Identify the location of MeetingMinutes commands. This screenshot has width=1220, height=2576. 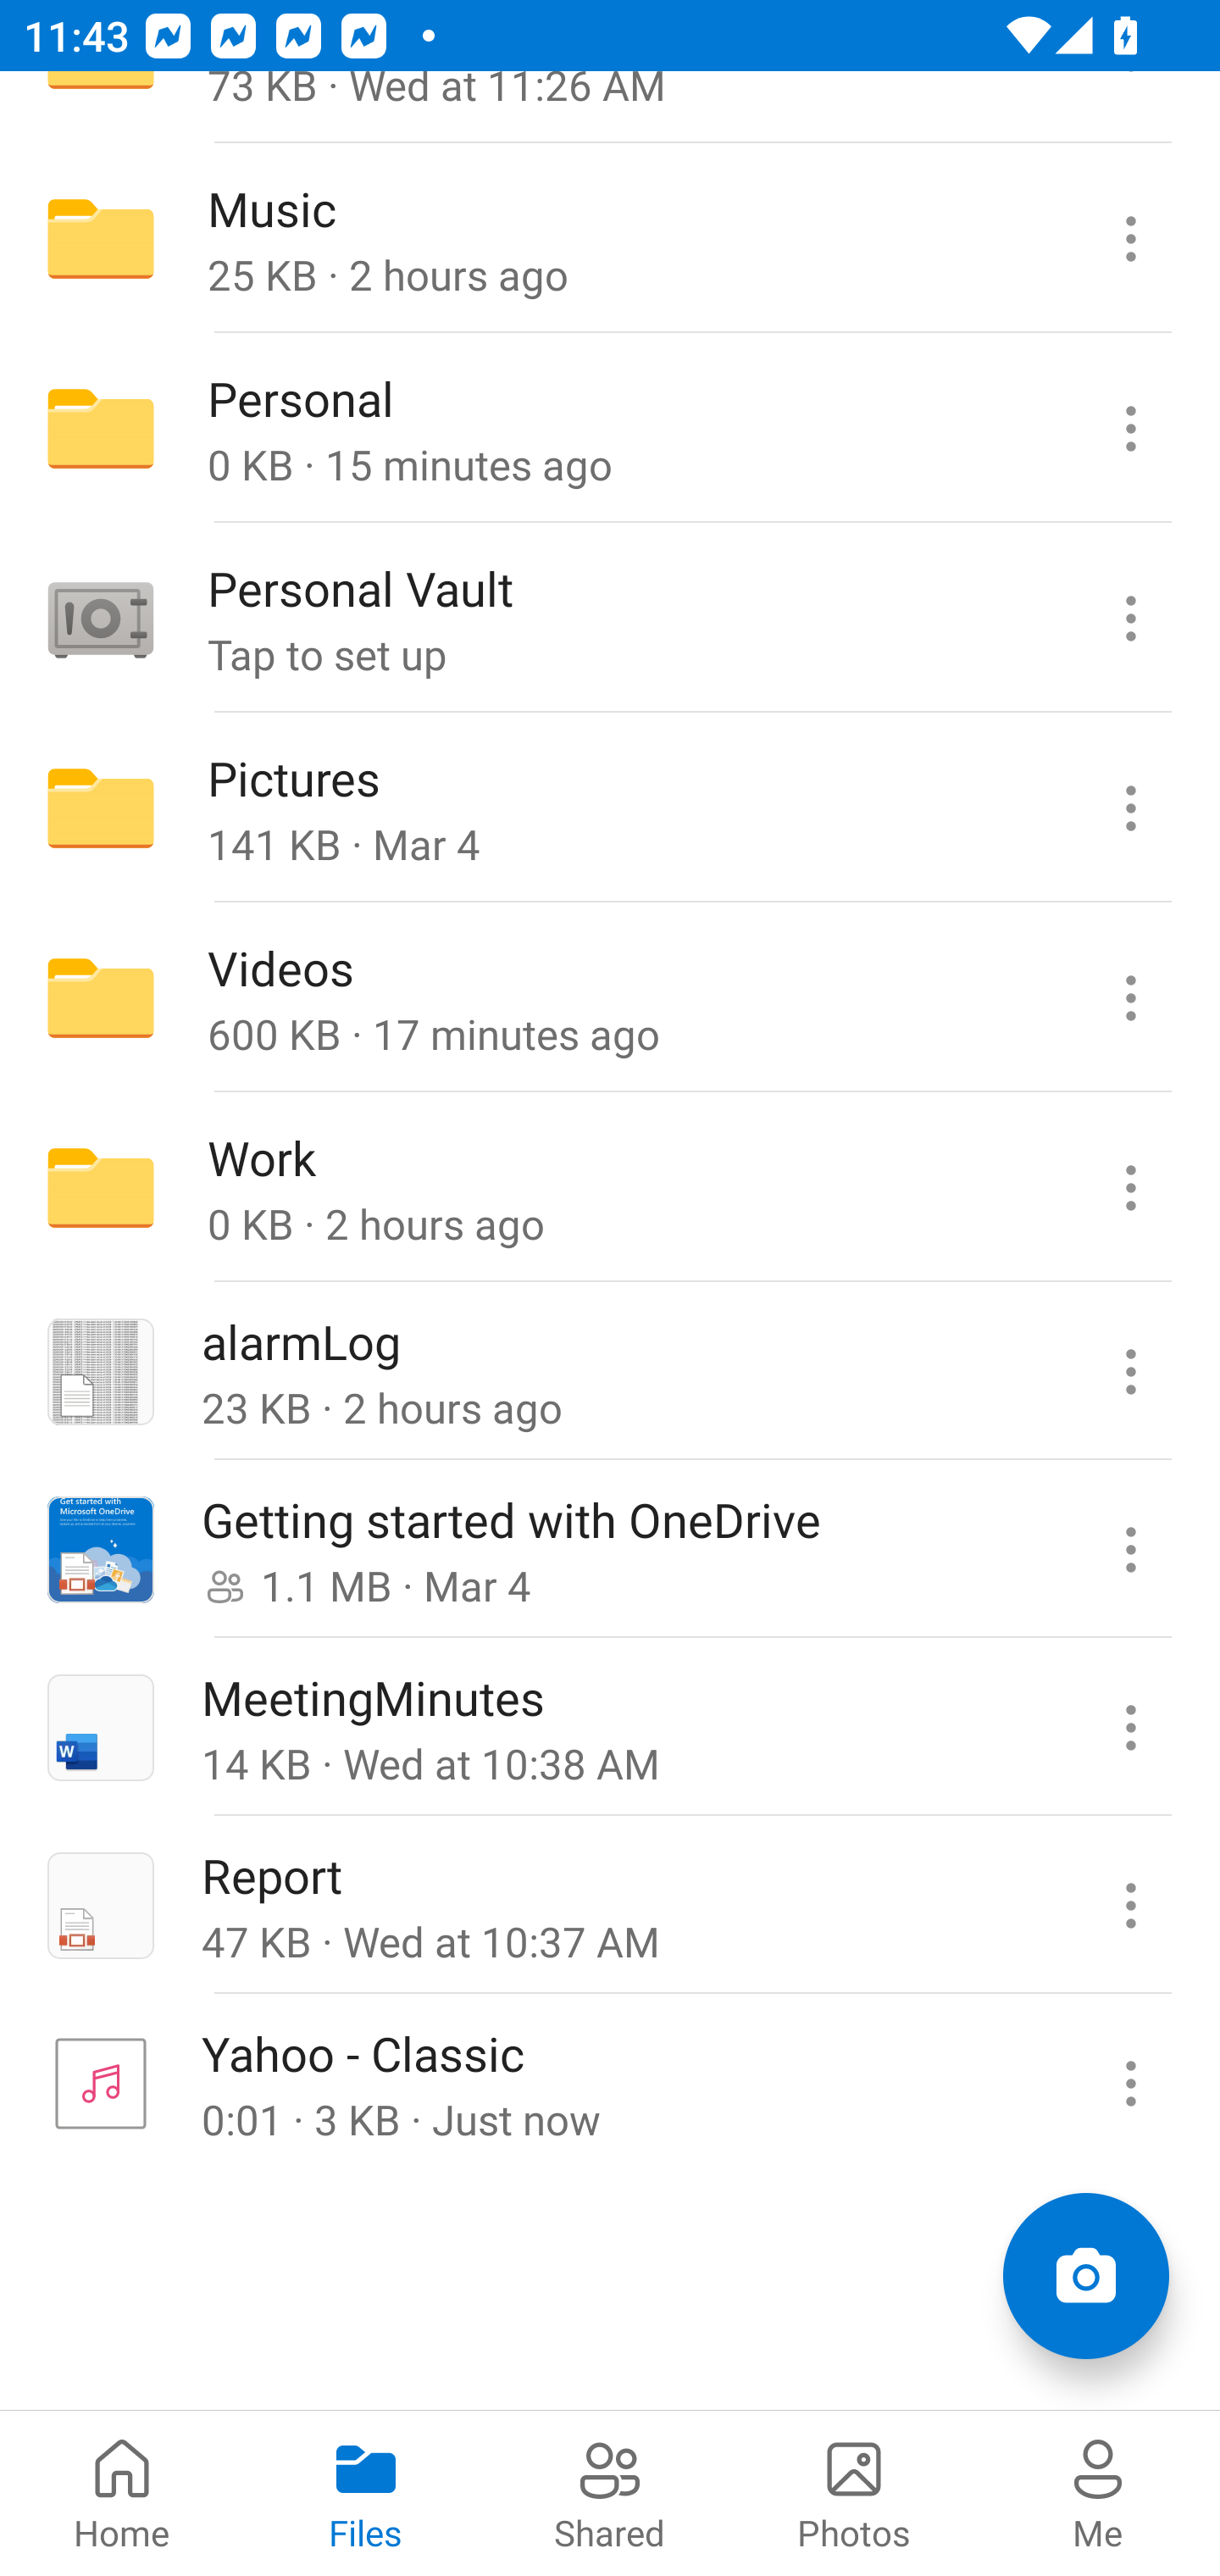
(1130, 1727).